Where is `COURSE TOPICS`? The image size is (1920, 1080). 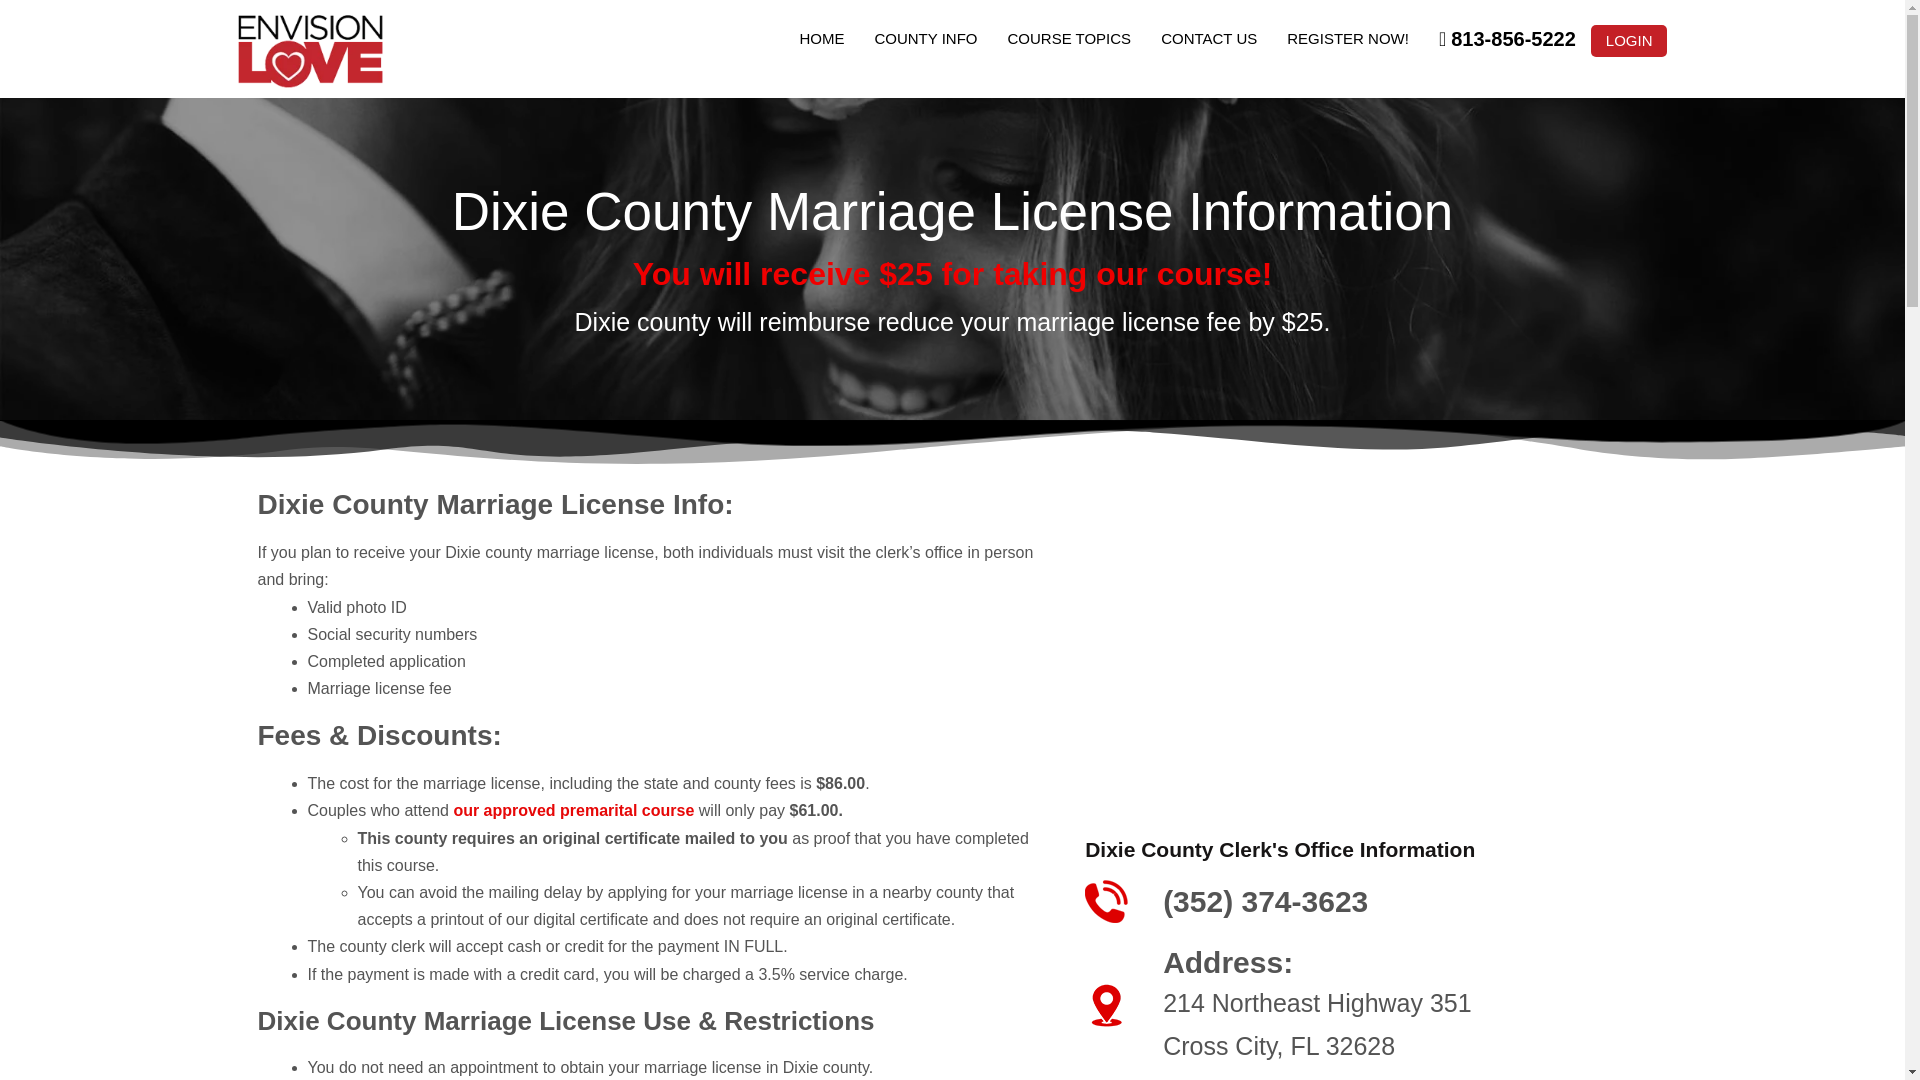 COURSE TOPICS is located at coordinates (1069, 38).